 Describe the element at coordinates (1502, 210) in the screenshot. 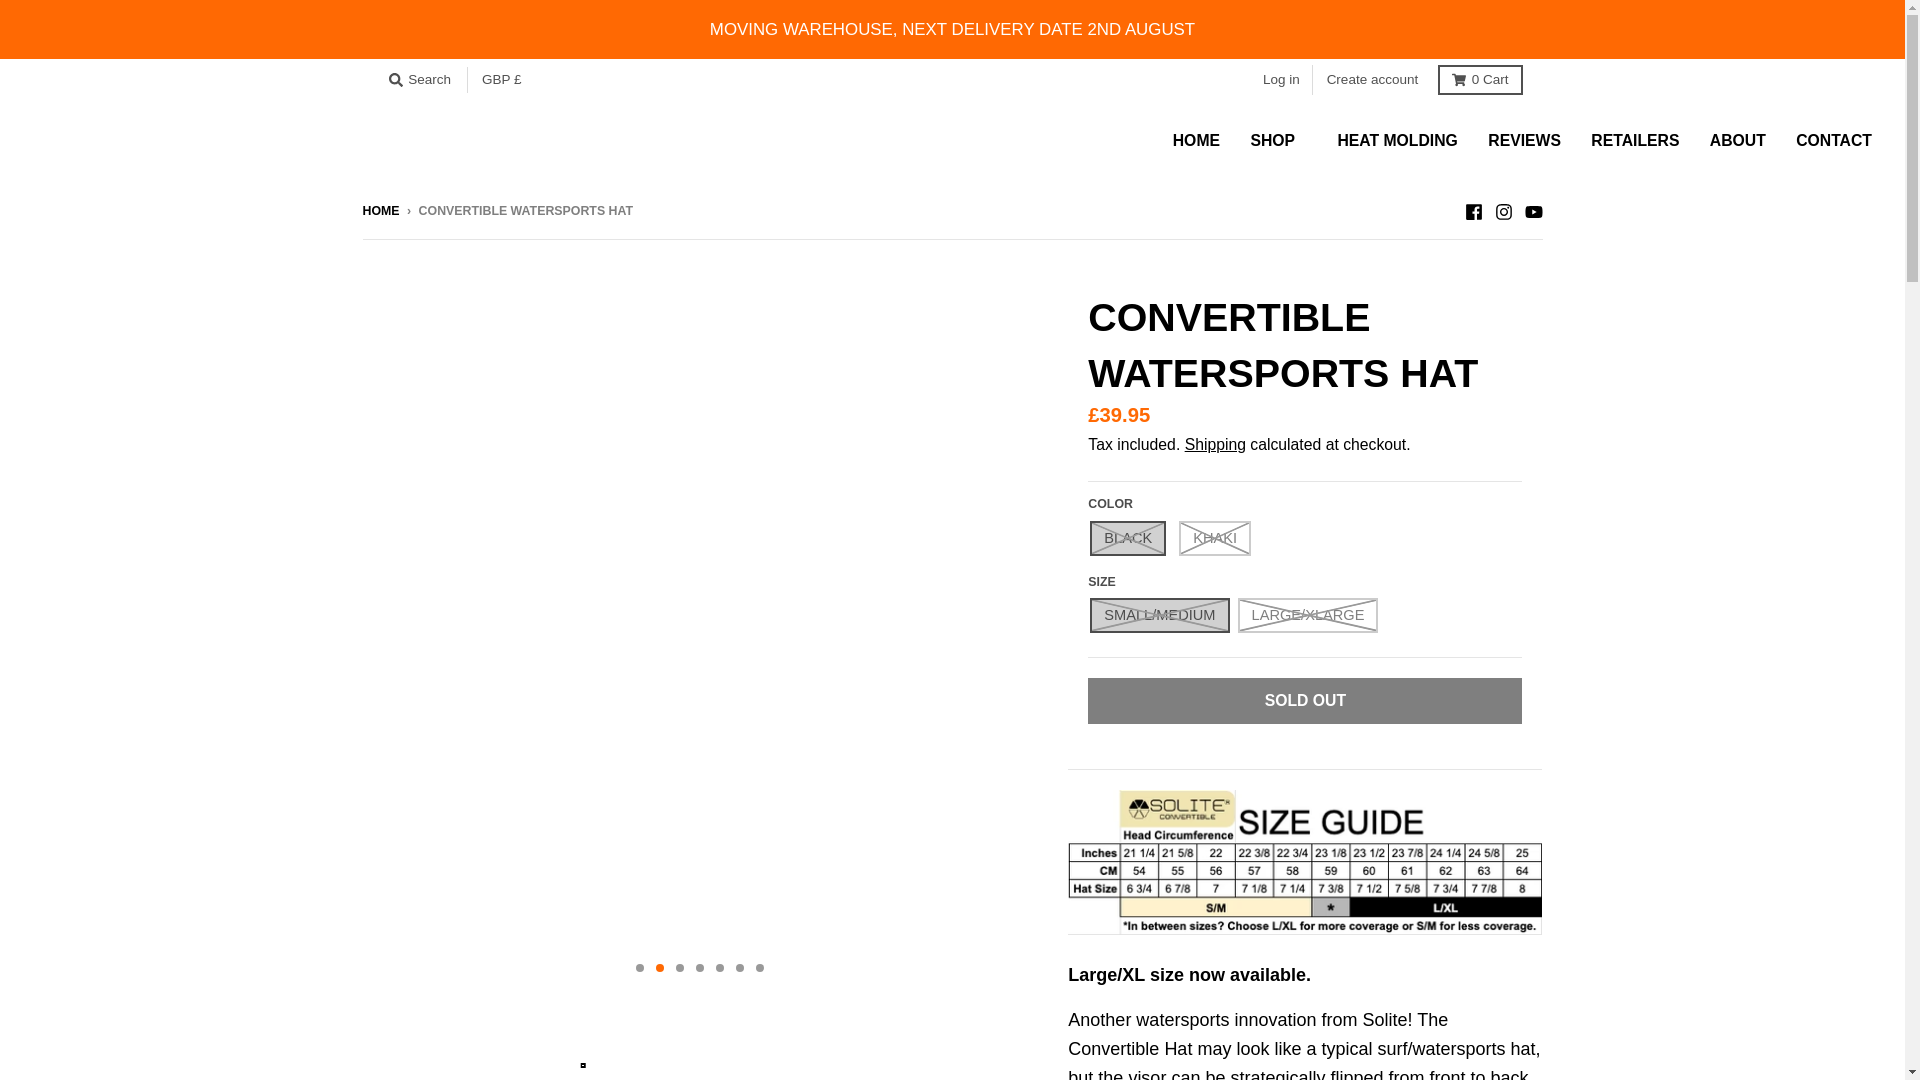

I see `Instagram - Solite Boots UK` at that location.